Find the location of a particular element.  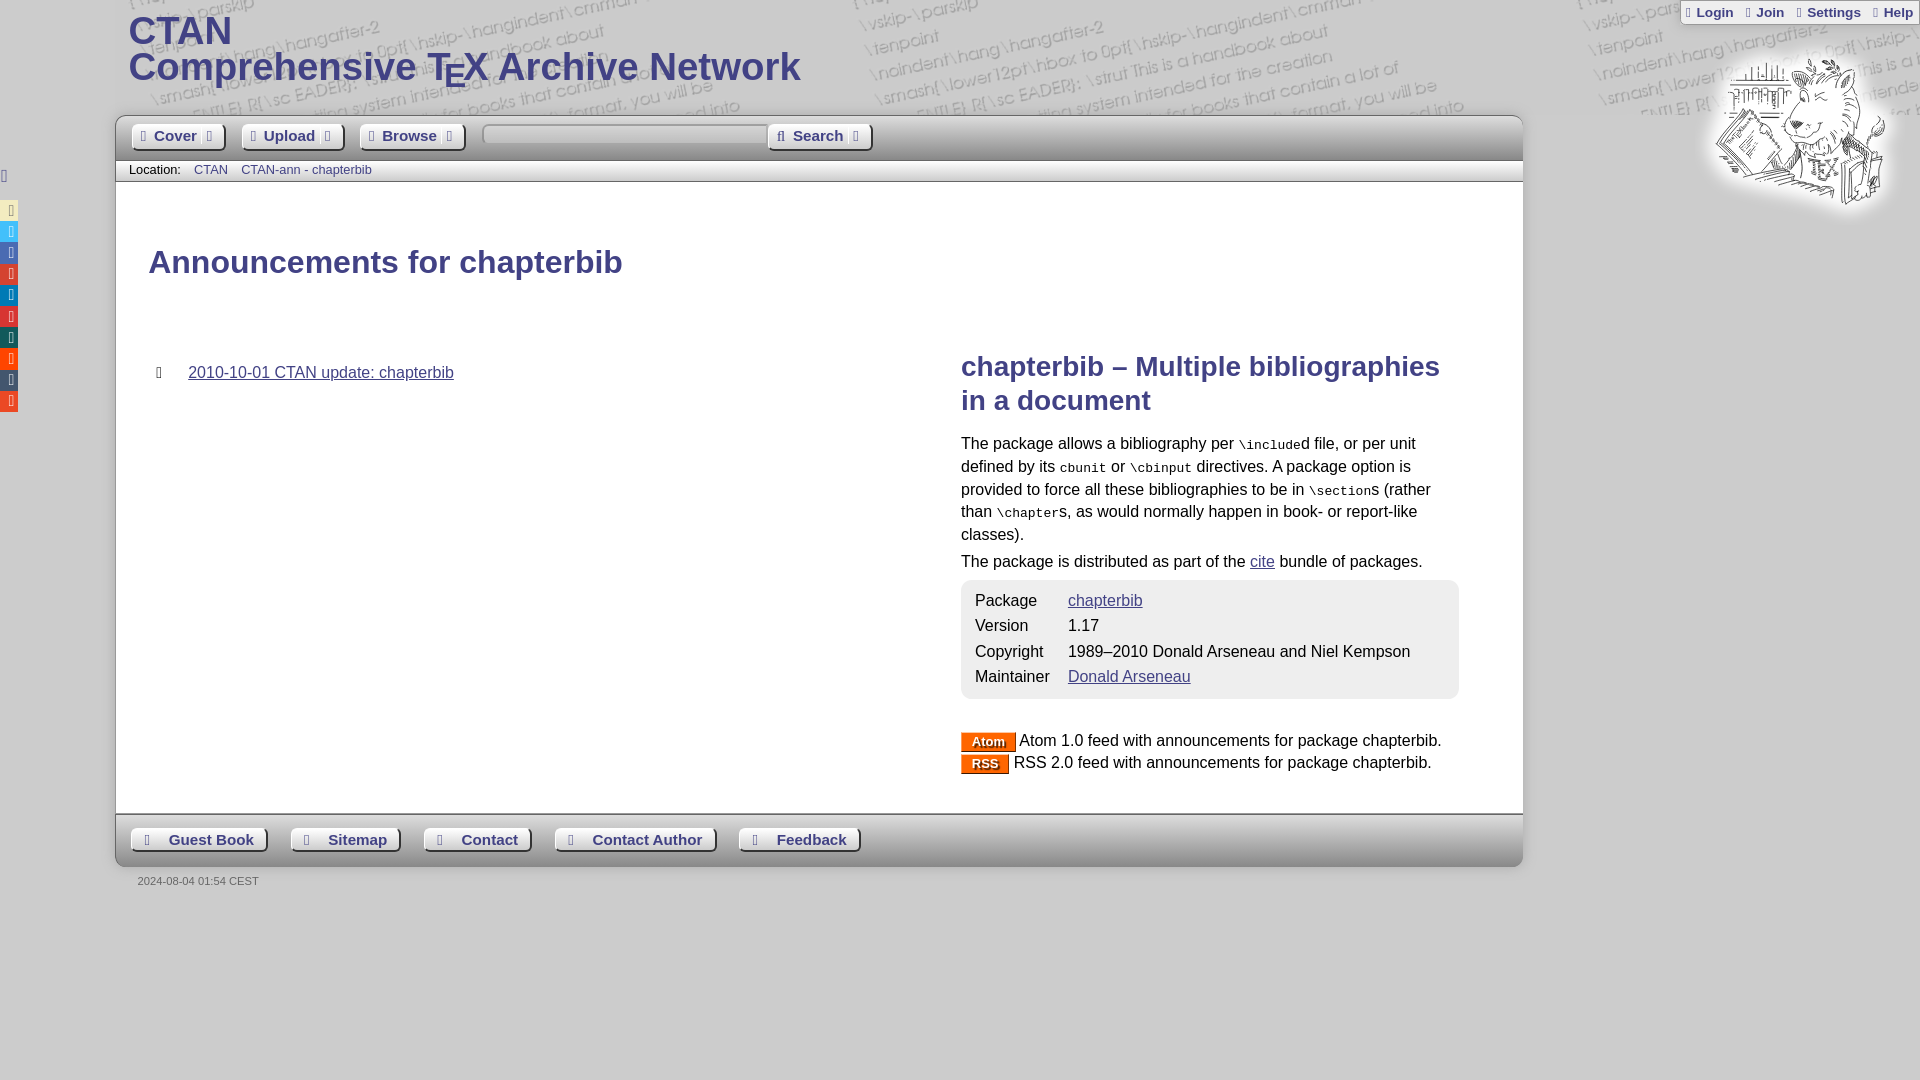

chapterbib is located at coordinates (1763, 12).